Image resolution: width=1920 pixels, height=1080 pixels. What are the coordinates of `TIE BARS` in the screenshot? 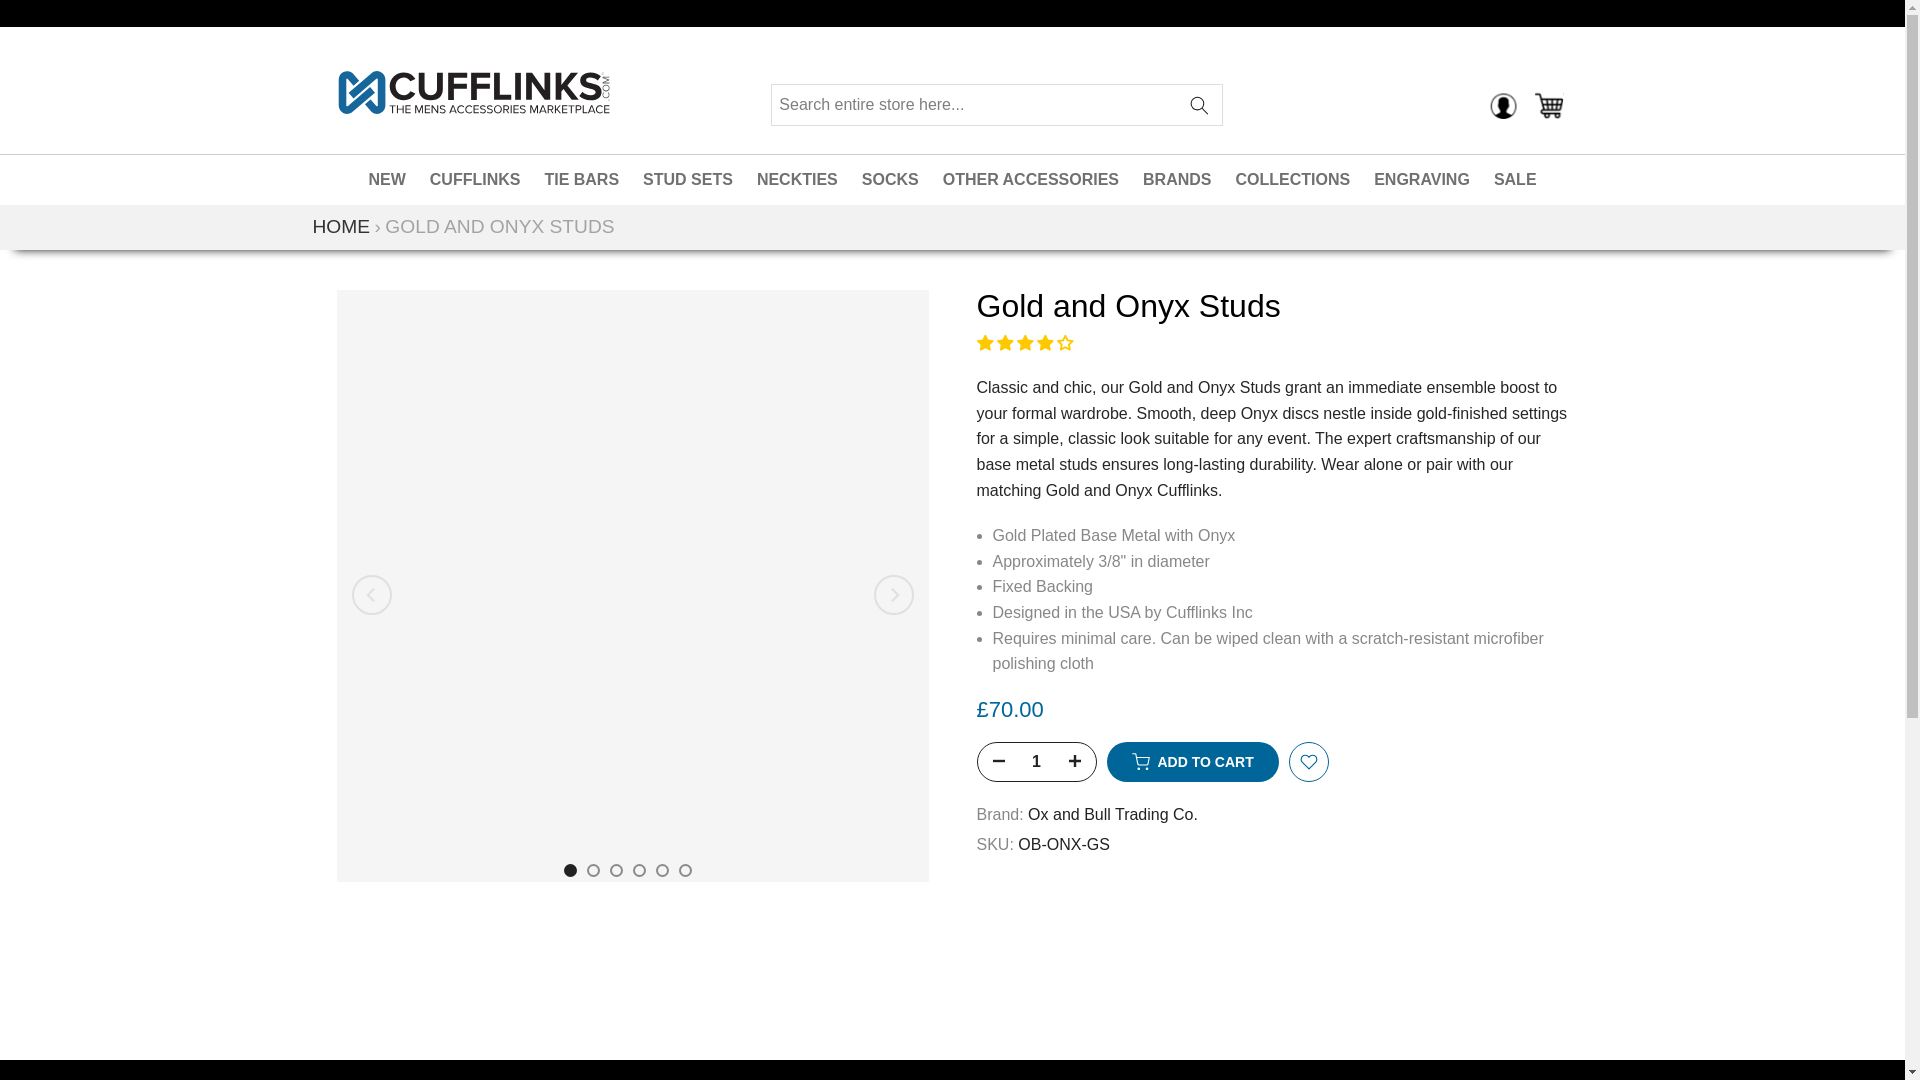 It's located at (581, 180).